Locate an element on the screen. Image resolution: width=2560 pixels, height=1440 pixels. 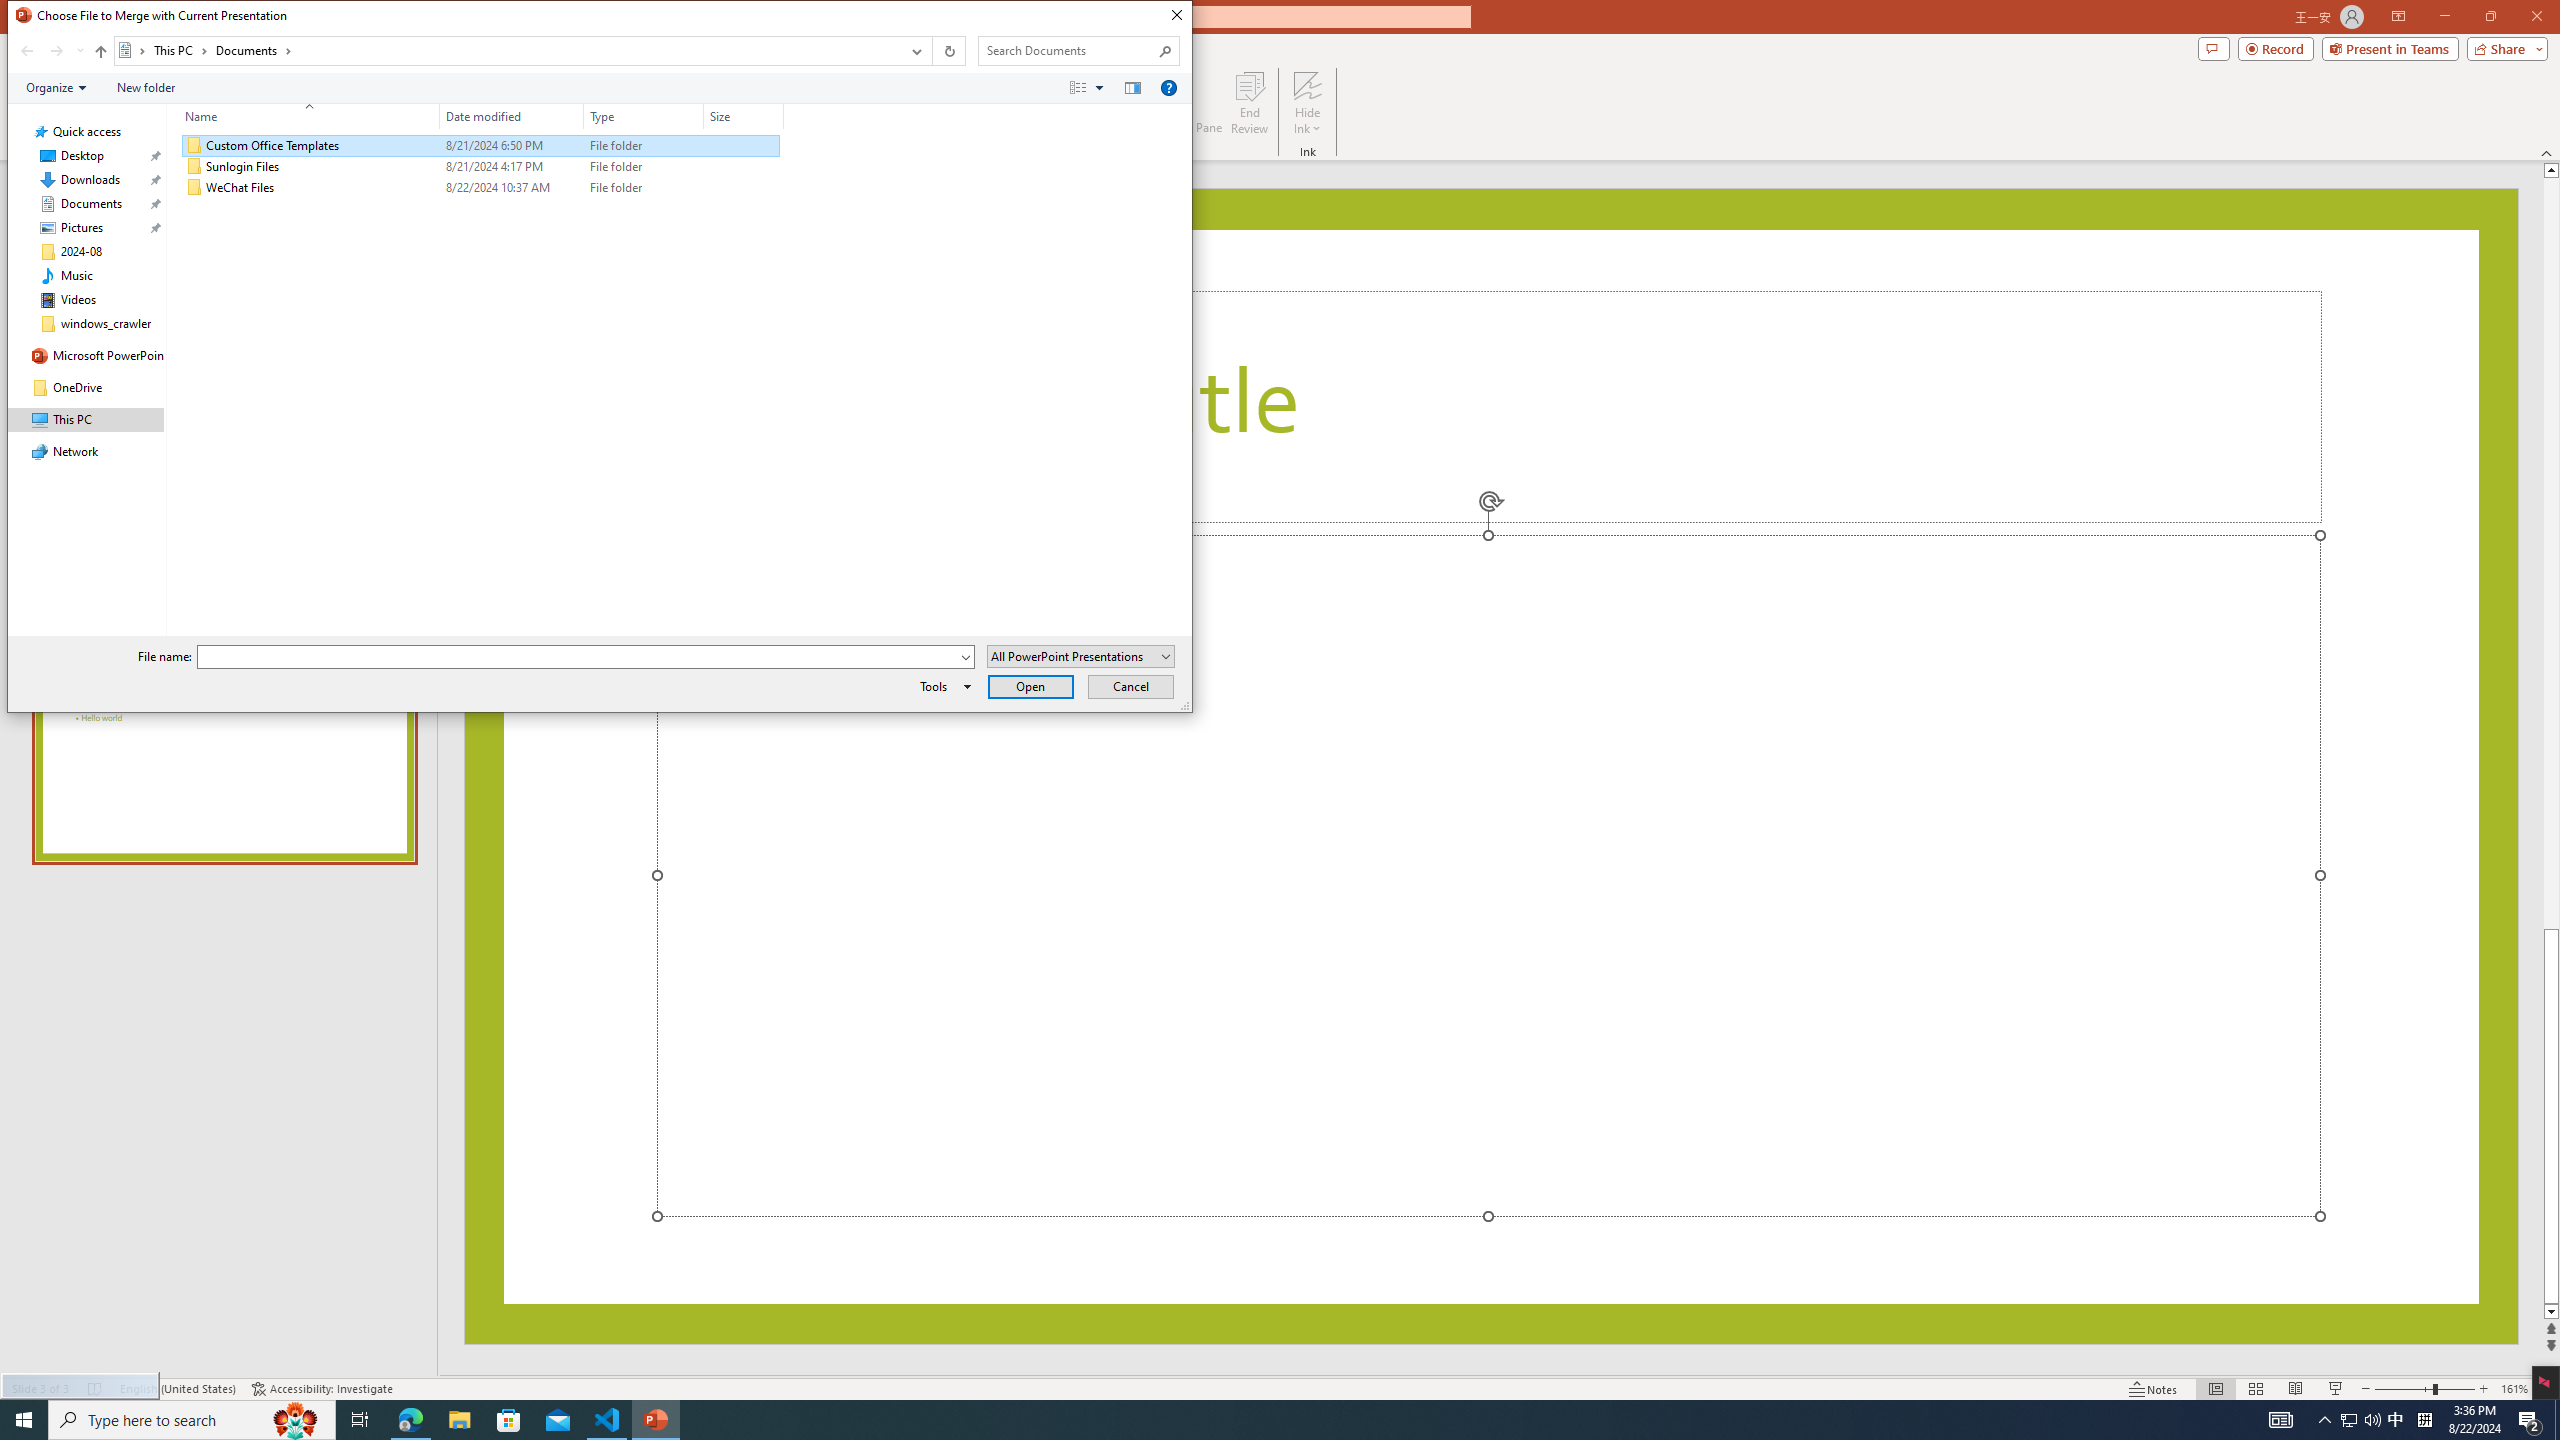
Documents is located at coordinates (254, 50).